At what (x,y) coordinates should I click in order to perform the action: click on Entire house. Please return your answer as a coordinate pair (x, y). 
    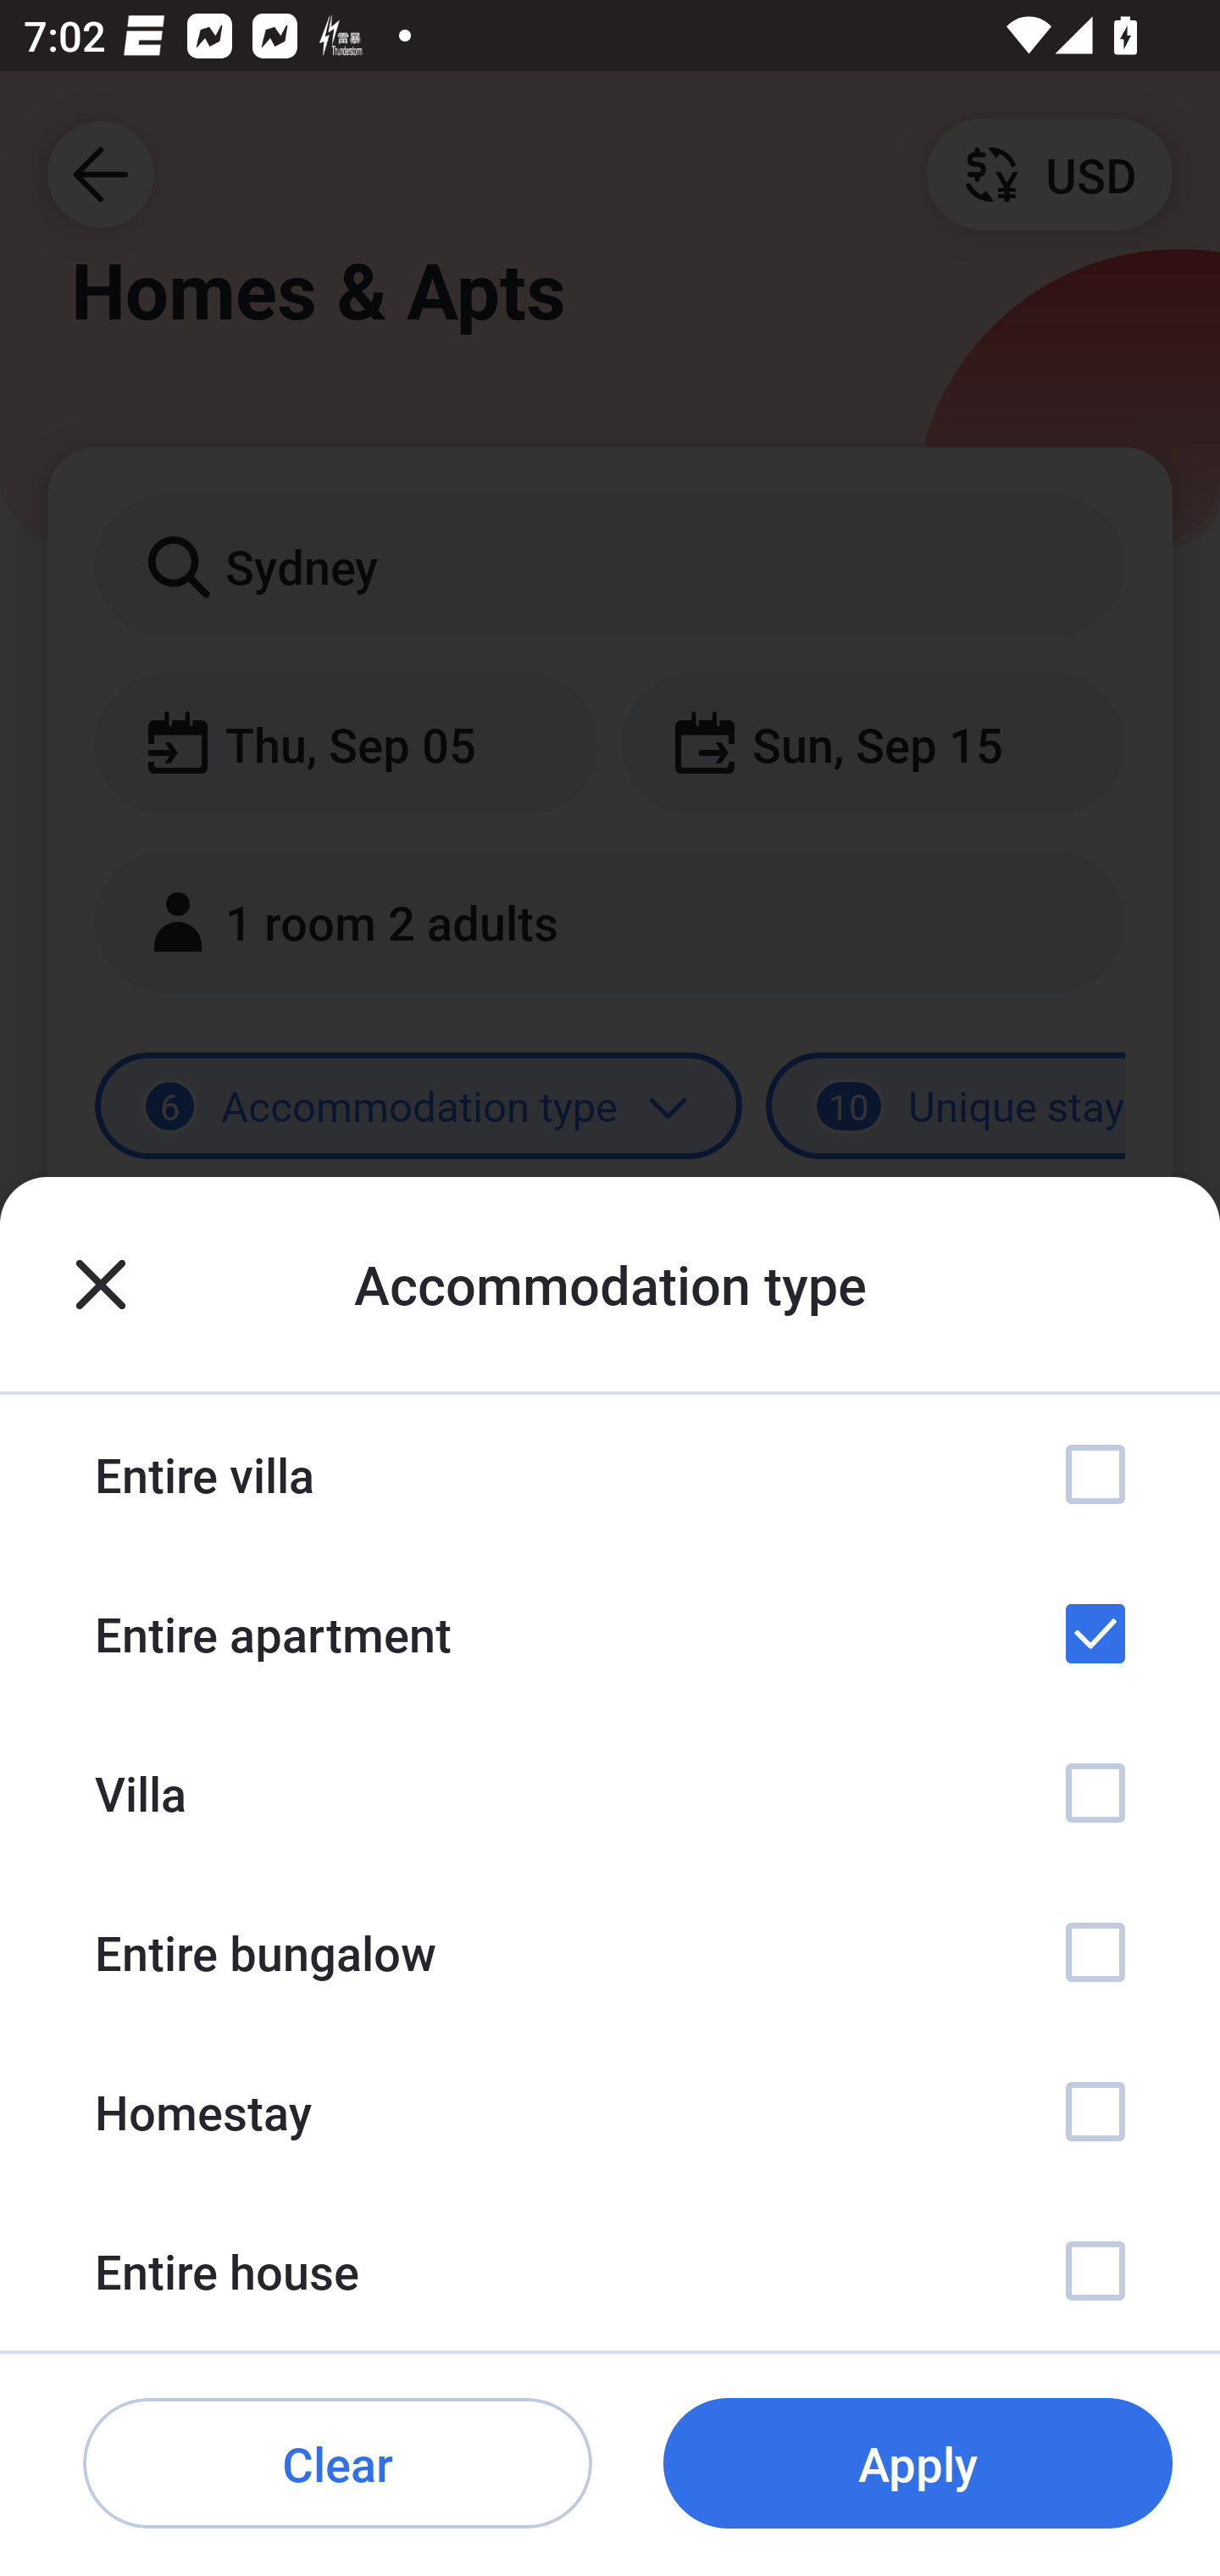
    Looking at the image, I should click on (610, 2271).